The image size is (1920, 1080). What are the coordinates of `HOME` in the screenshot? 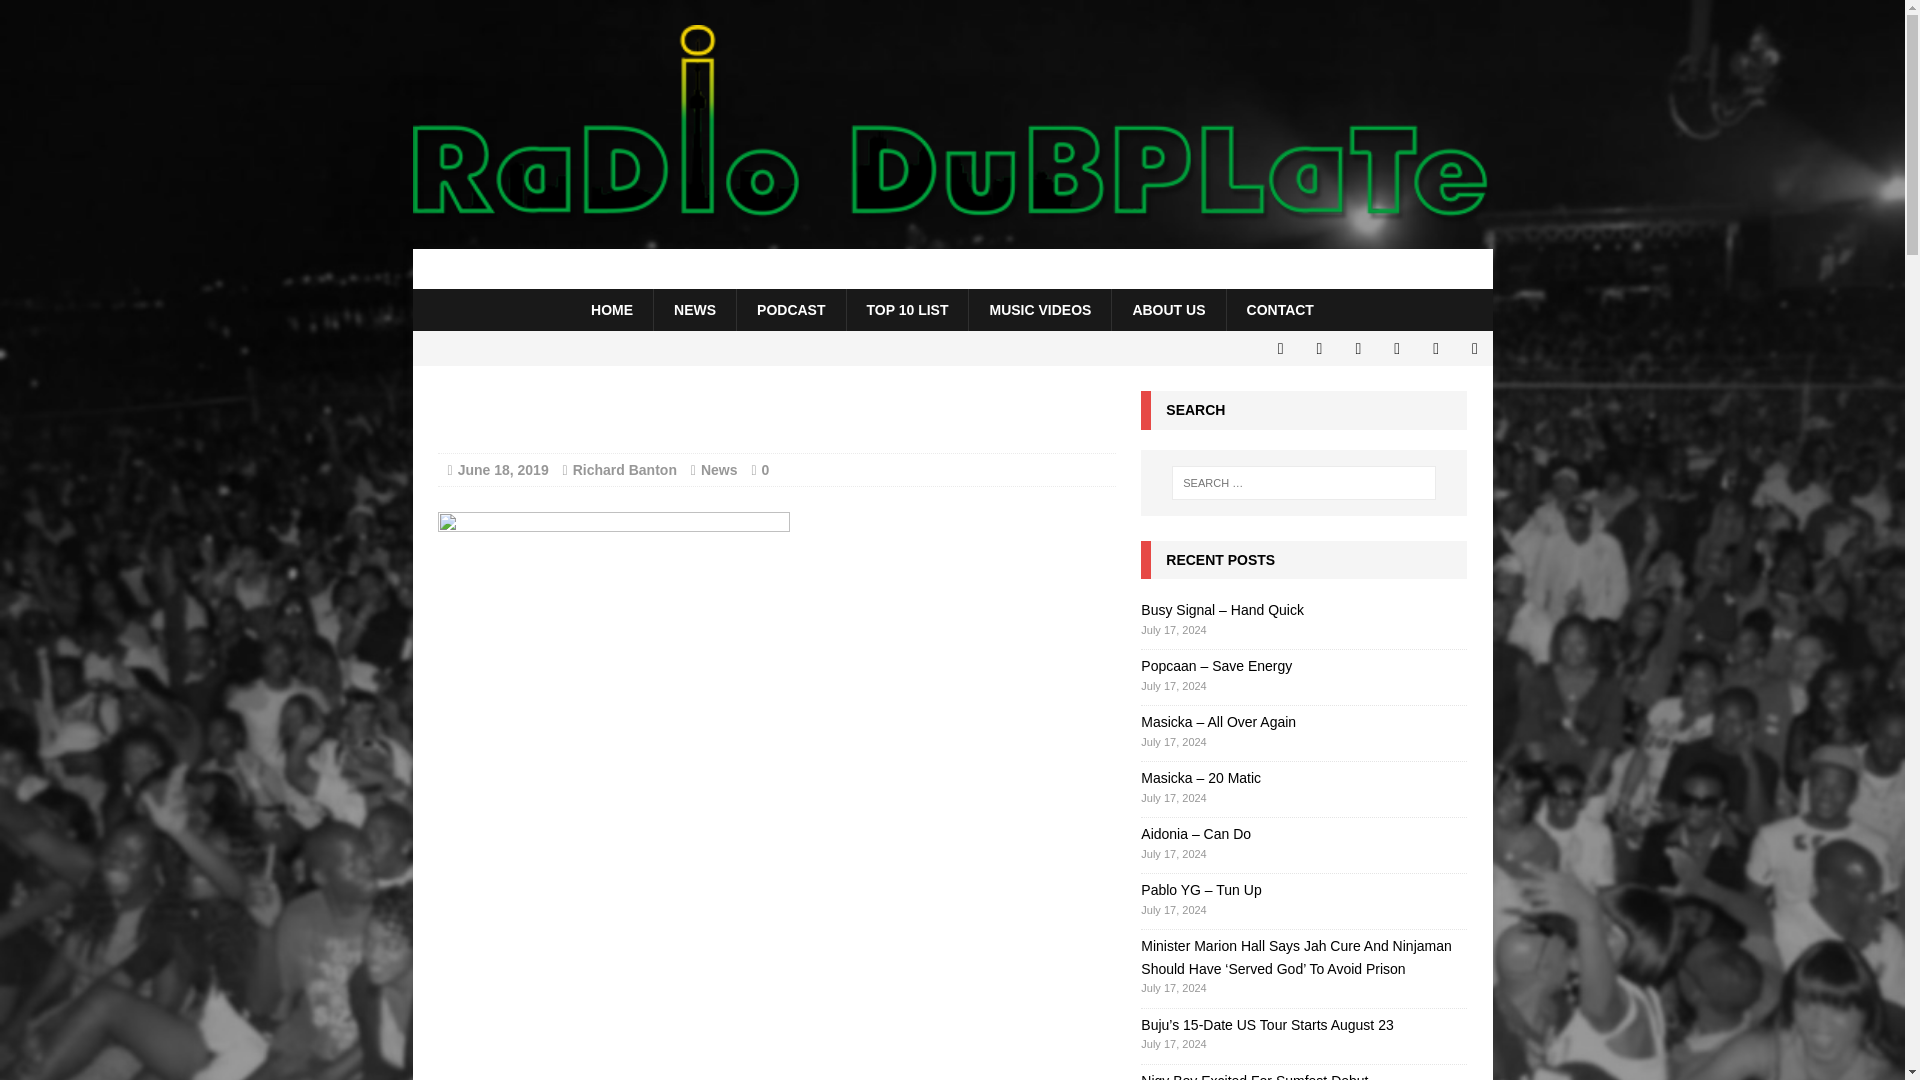 It's located at (611, 310).